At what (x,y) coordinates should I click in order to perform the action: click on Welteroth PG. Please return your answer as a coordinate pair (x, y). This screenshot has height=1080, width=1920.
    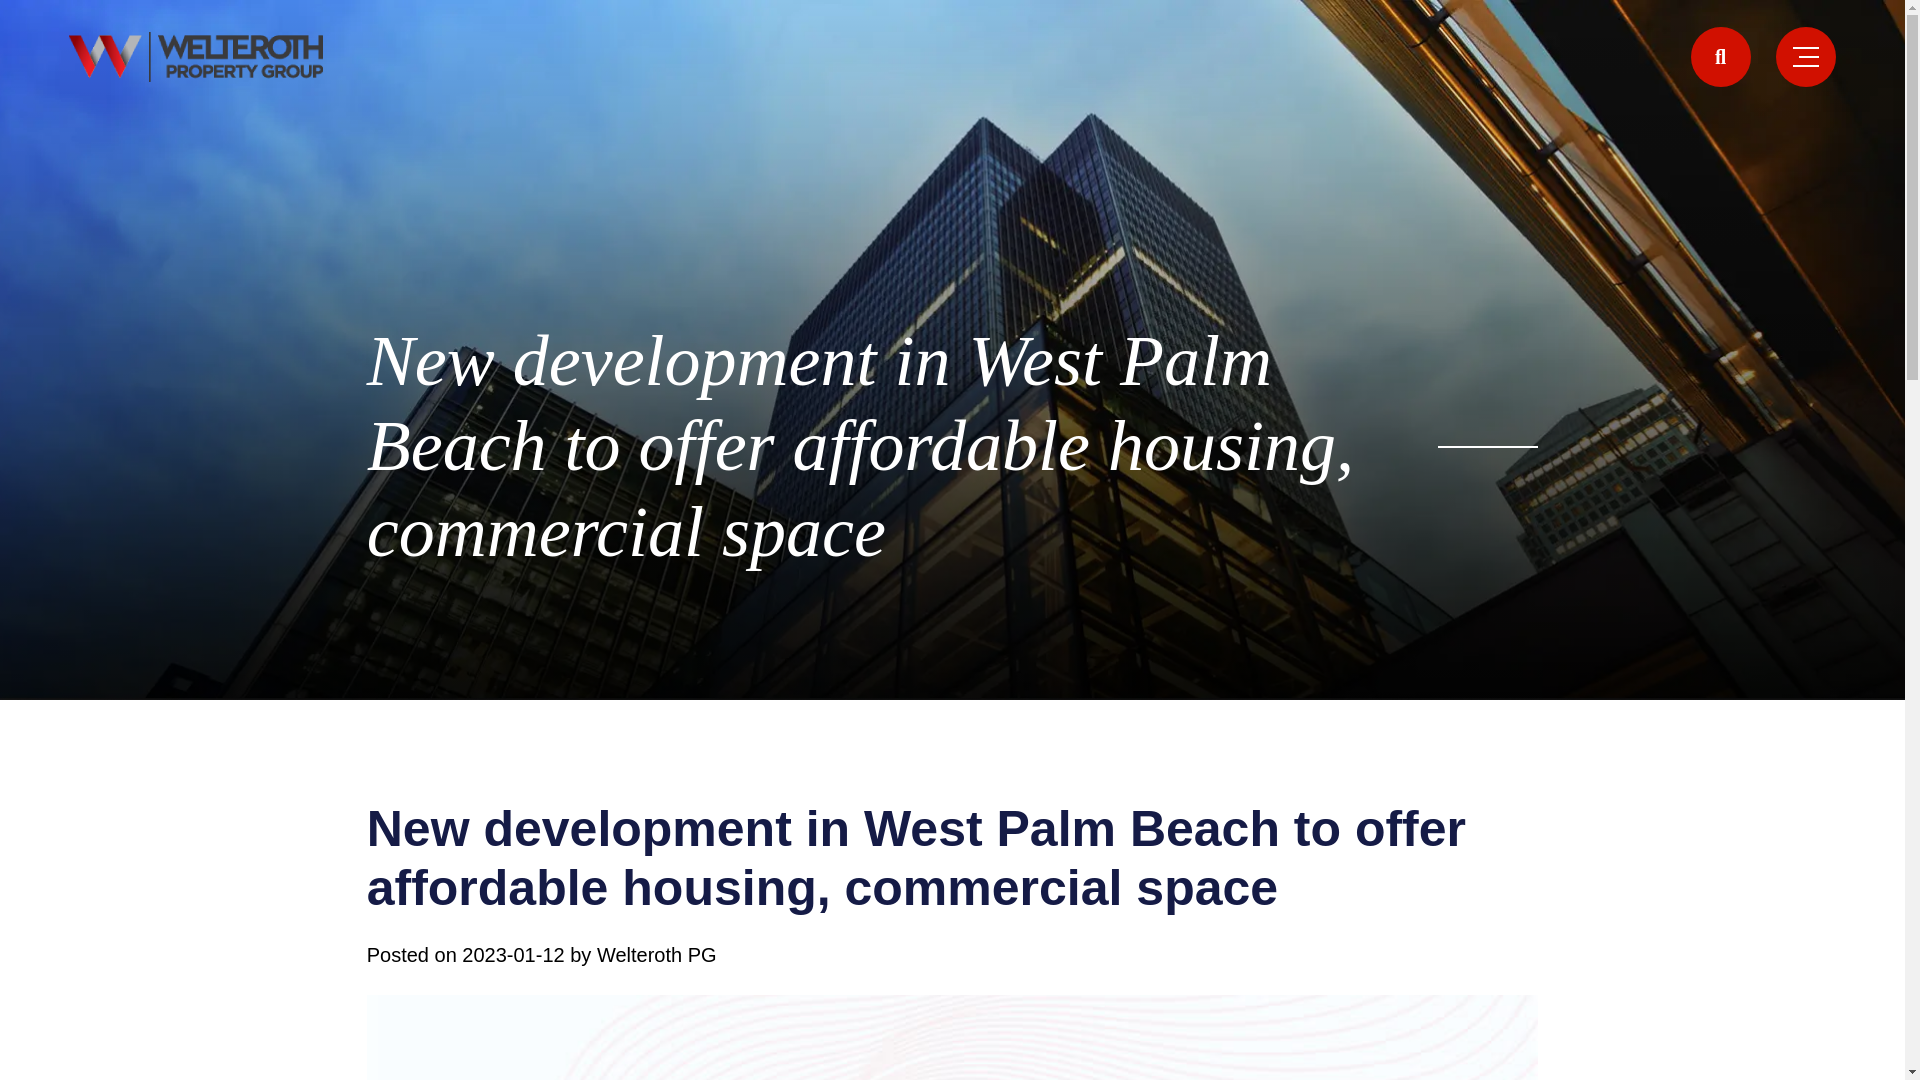
    Looking at the image, I should click on (656, 954).